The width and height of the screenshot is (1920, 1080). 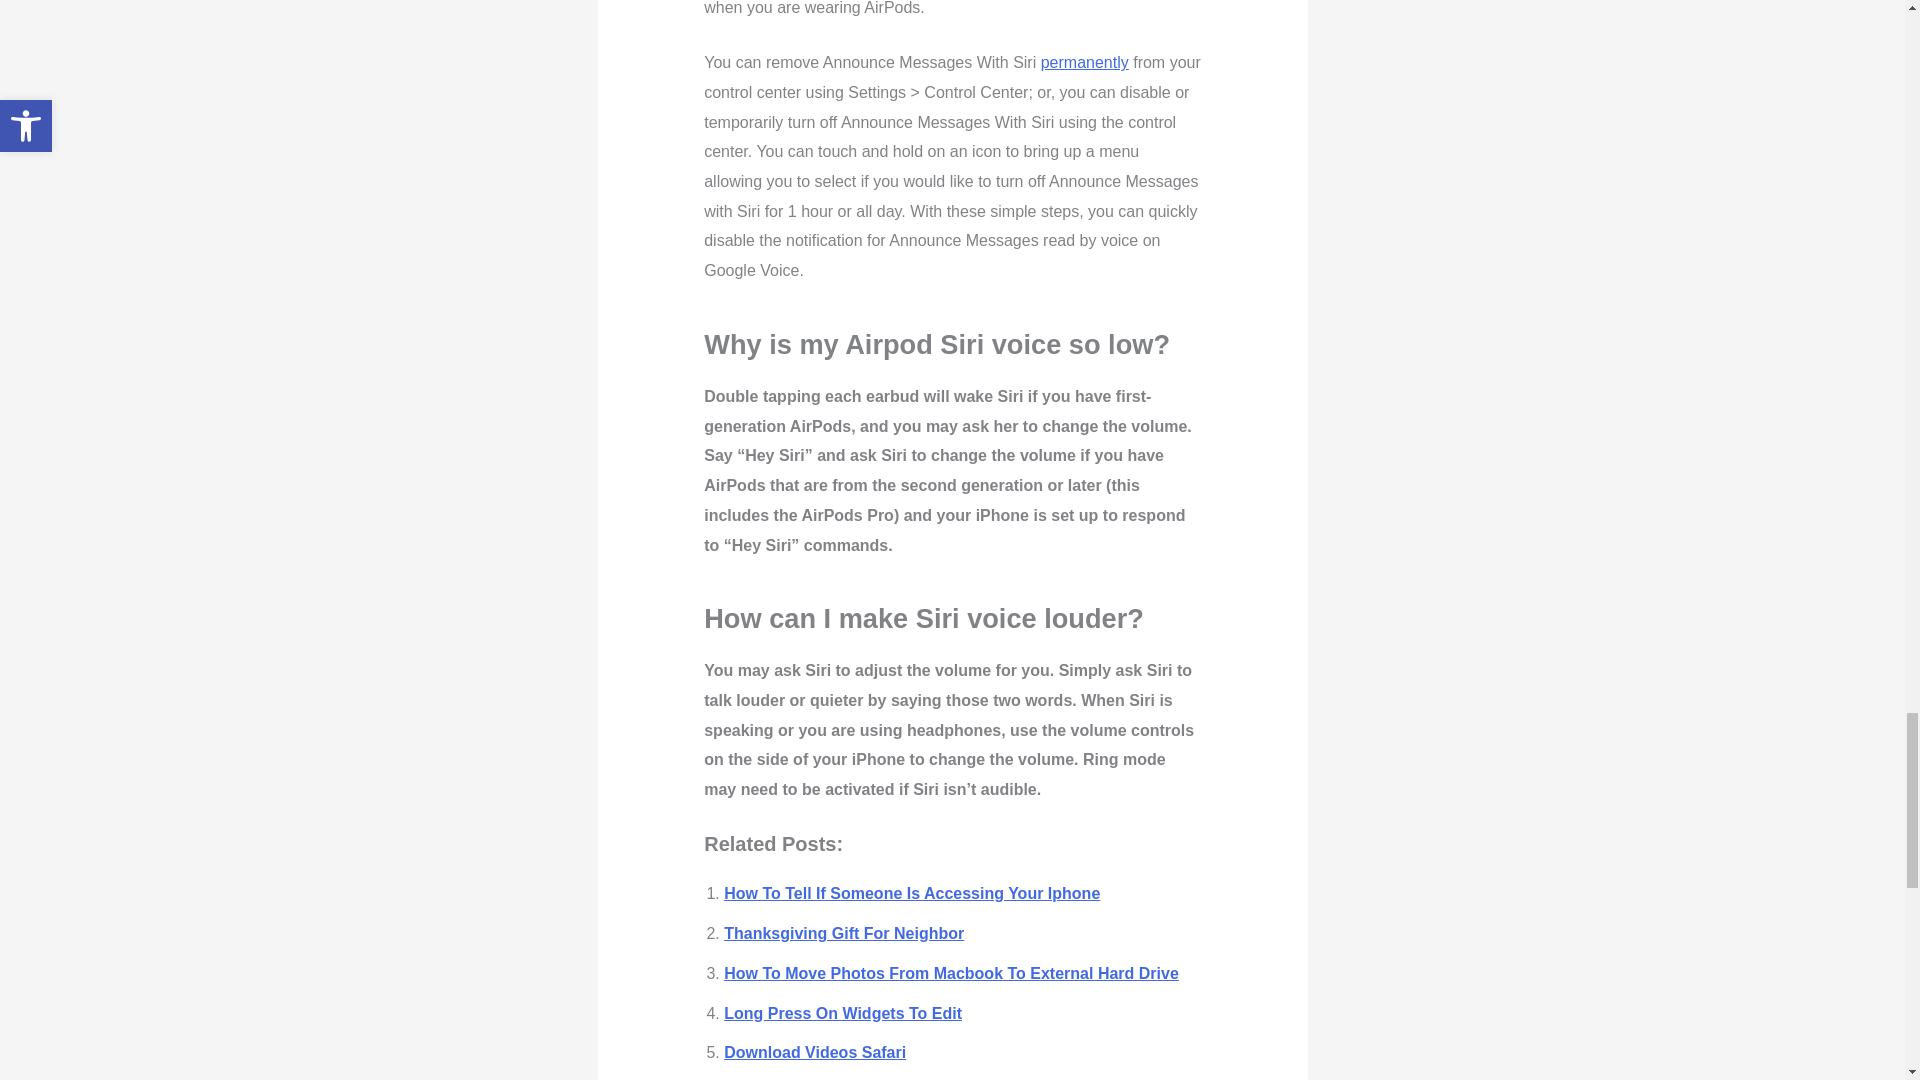 I want to click on Thanksgiving Gift For Neighbor, so click(x=843, y=932).